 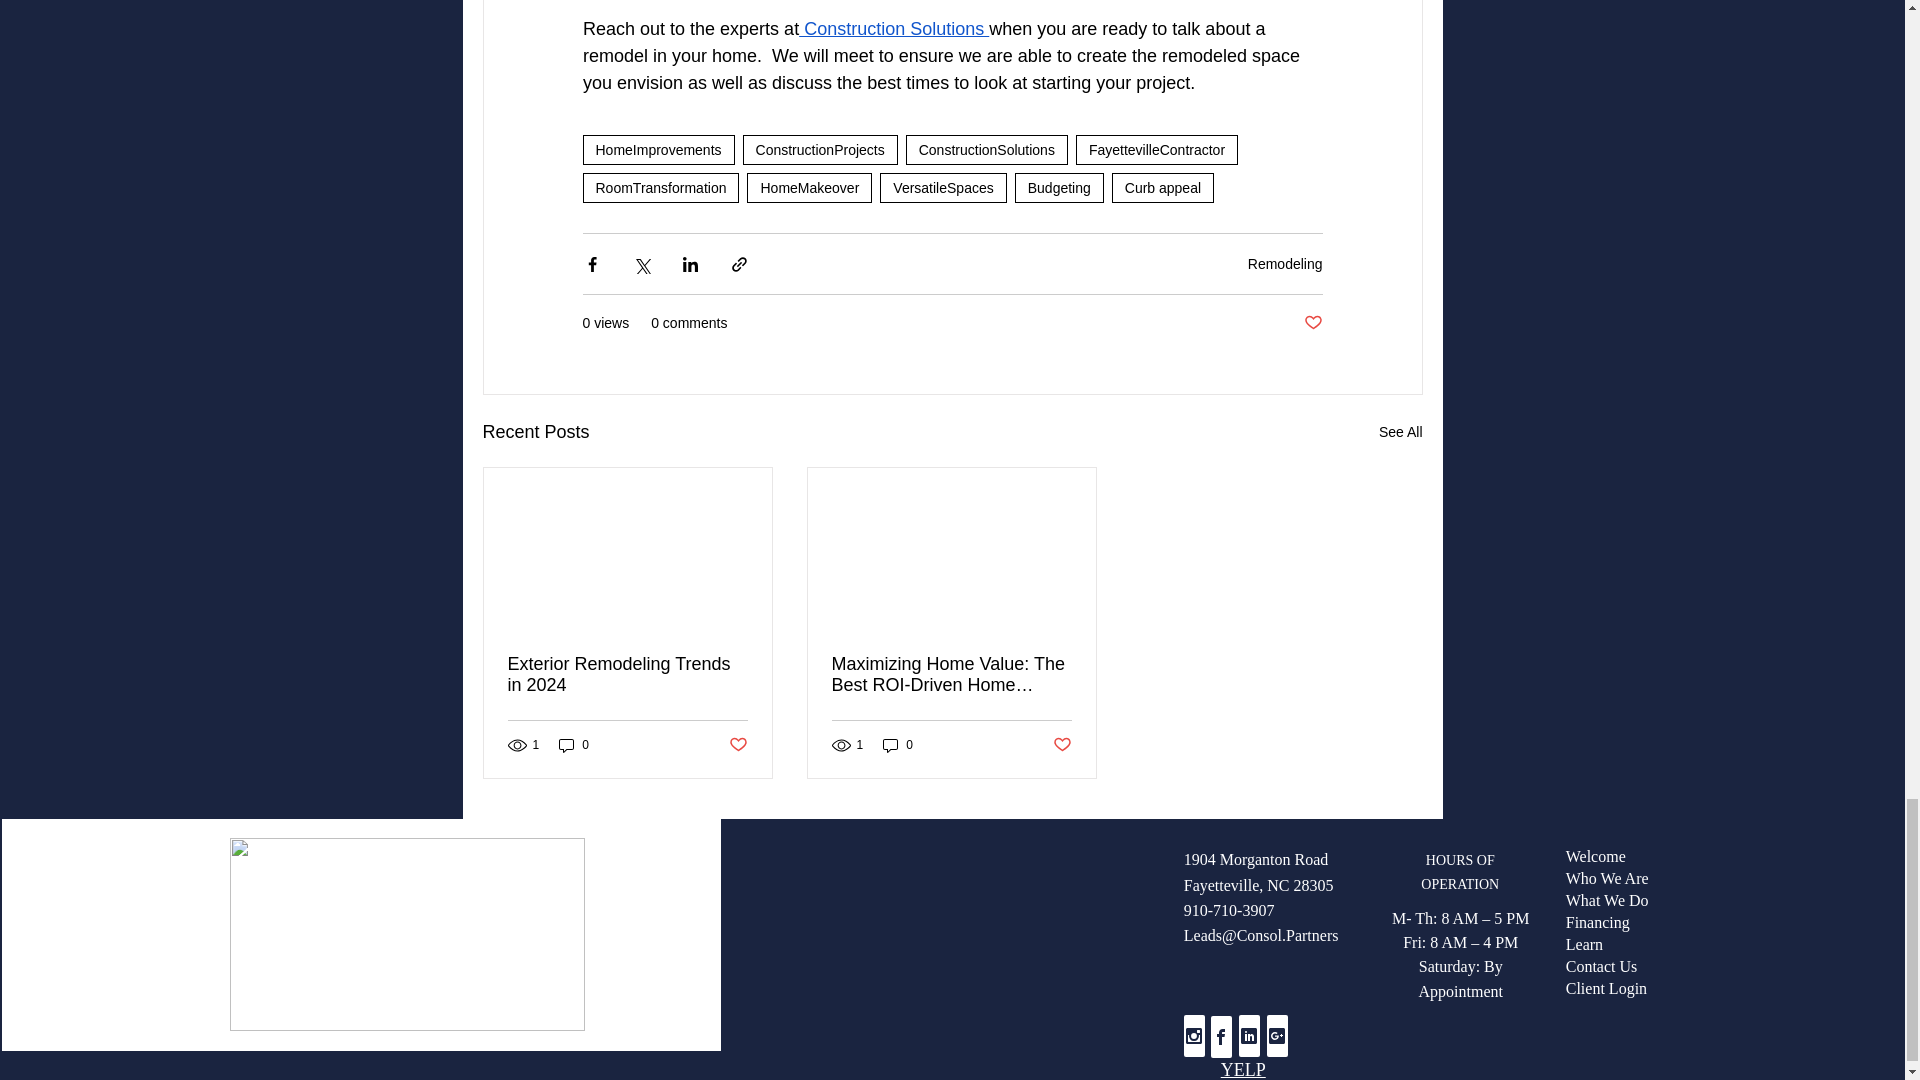 I want to click on Budgeting, so click(x=1060, y=188).